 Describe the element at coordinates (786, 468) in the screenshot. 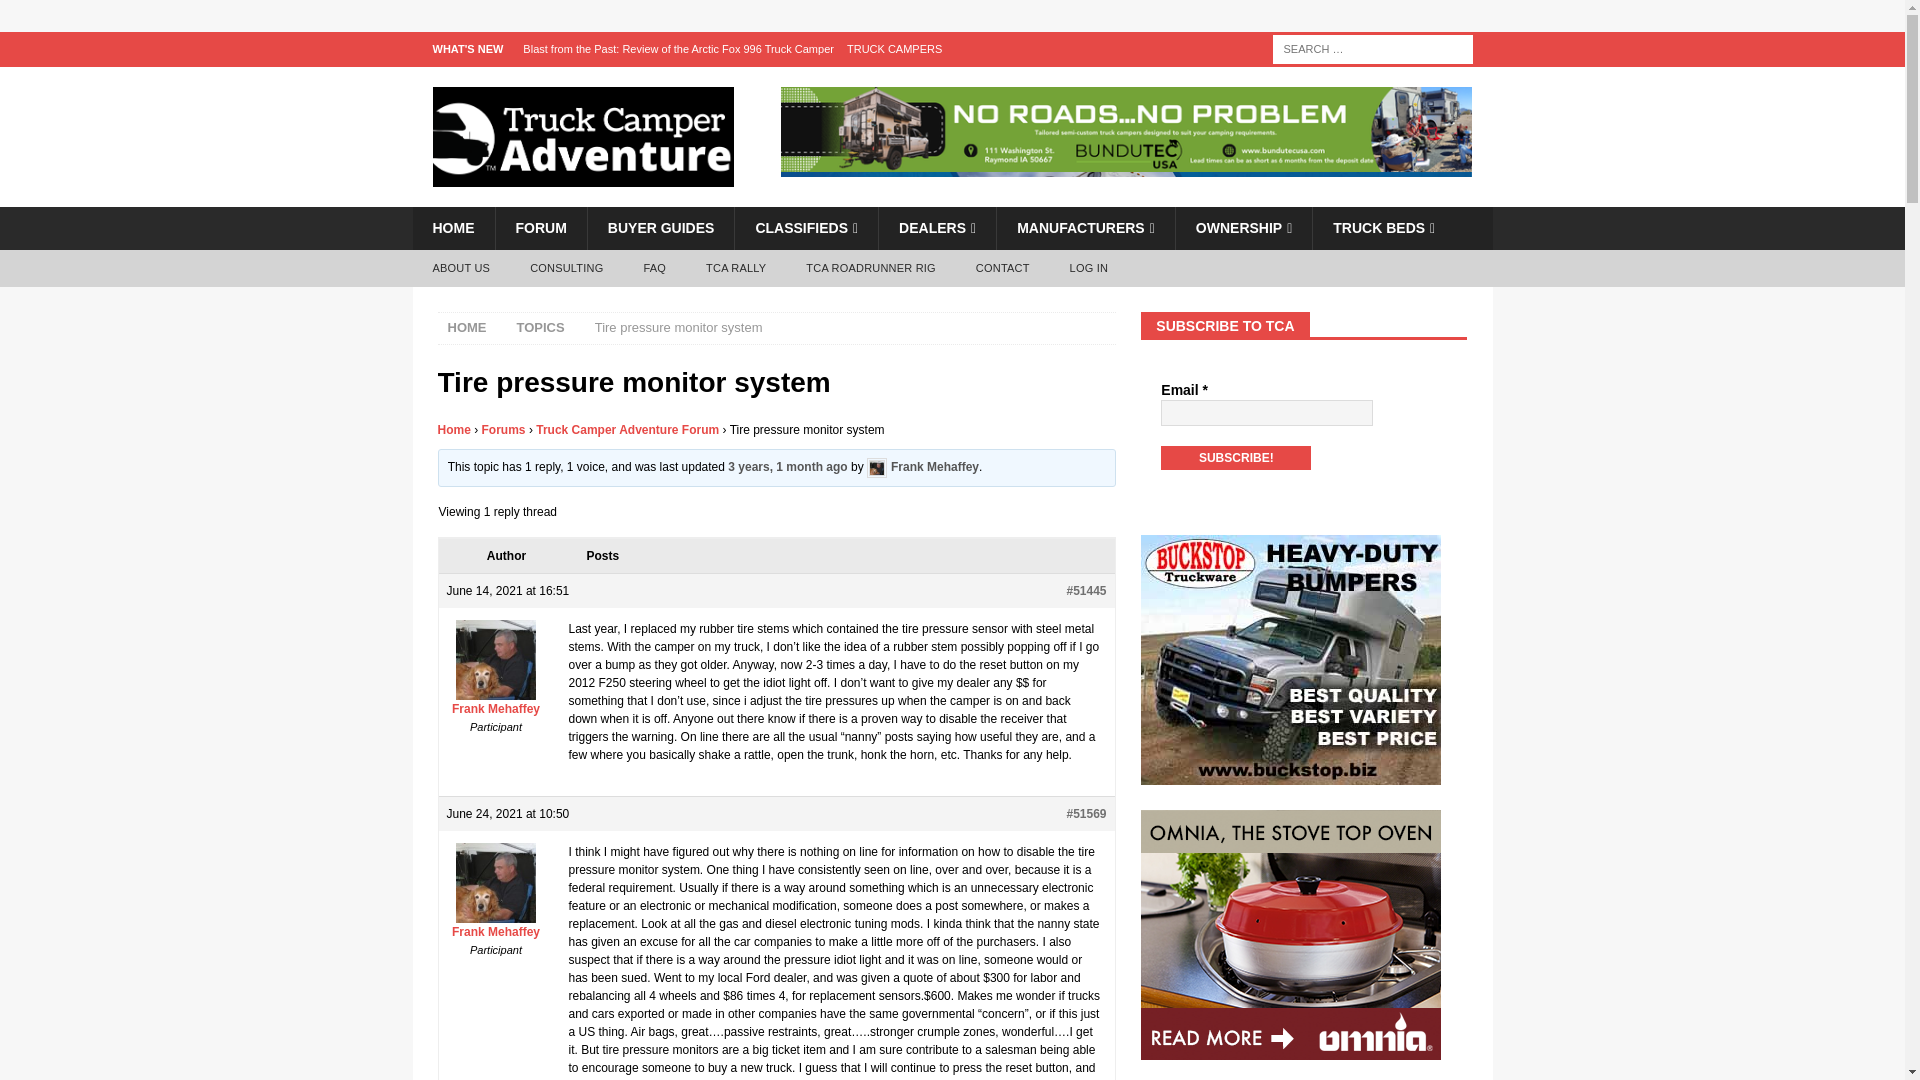

I see `Reply To: Tire pressure monitor system` at that location.